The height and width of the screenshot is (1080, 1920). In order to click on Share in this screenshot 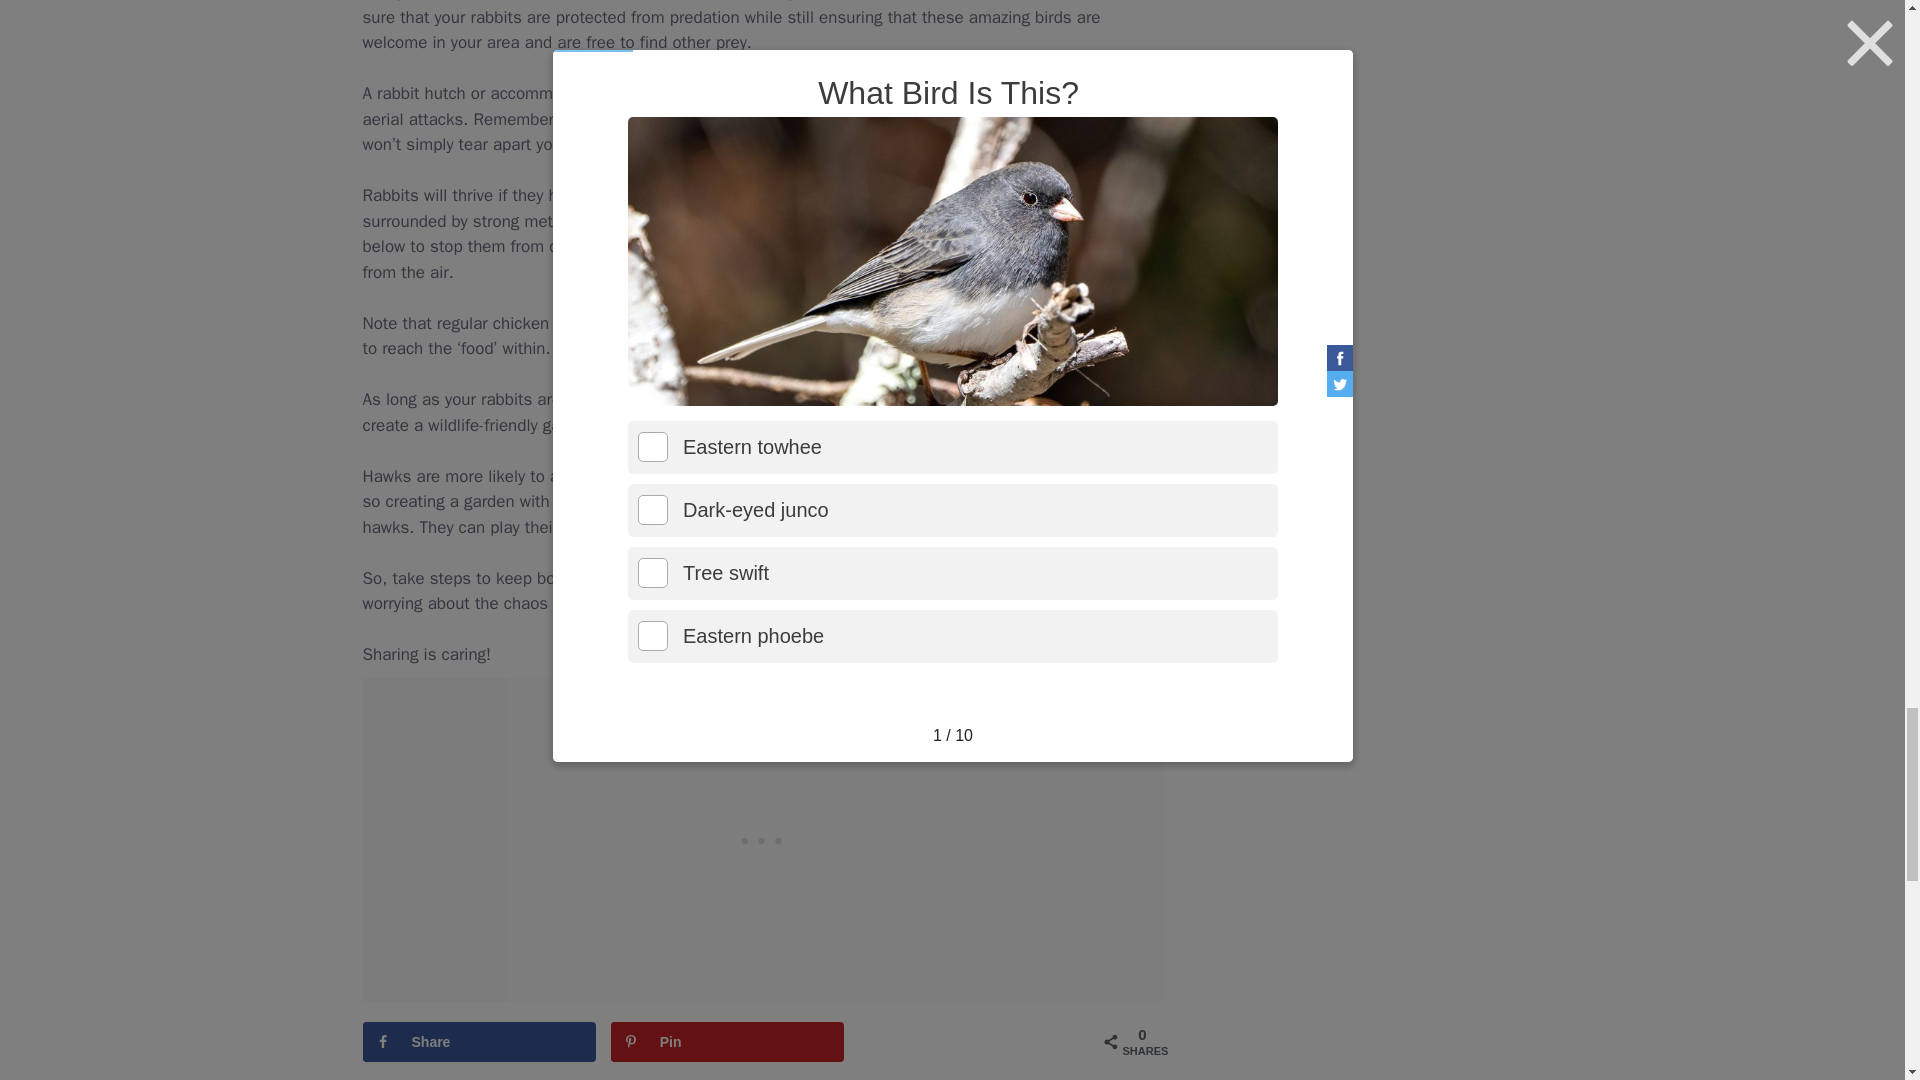, I will do `click(478, 1041)`.